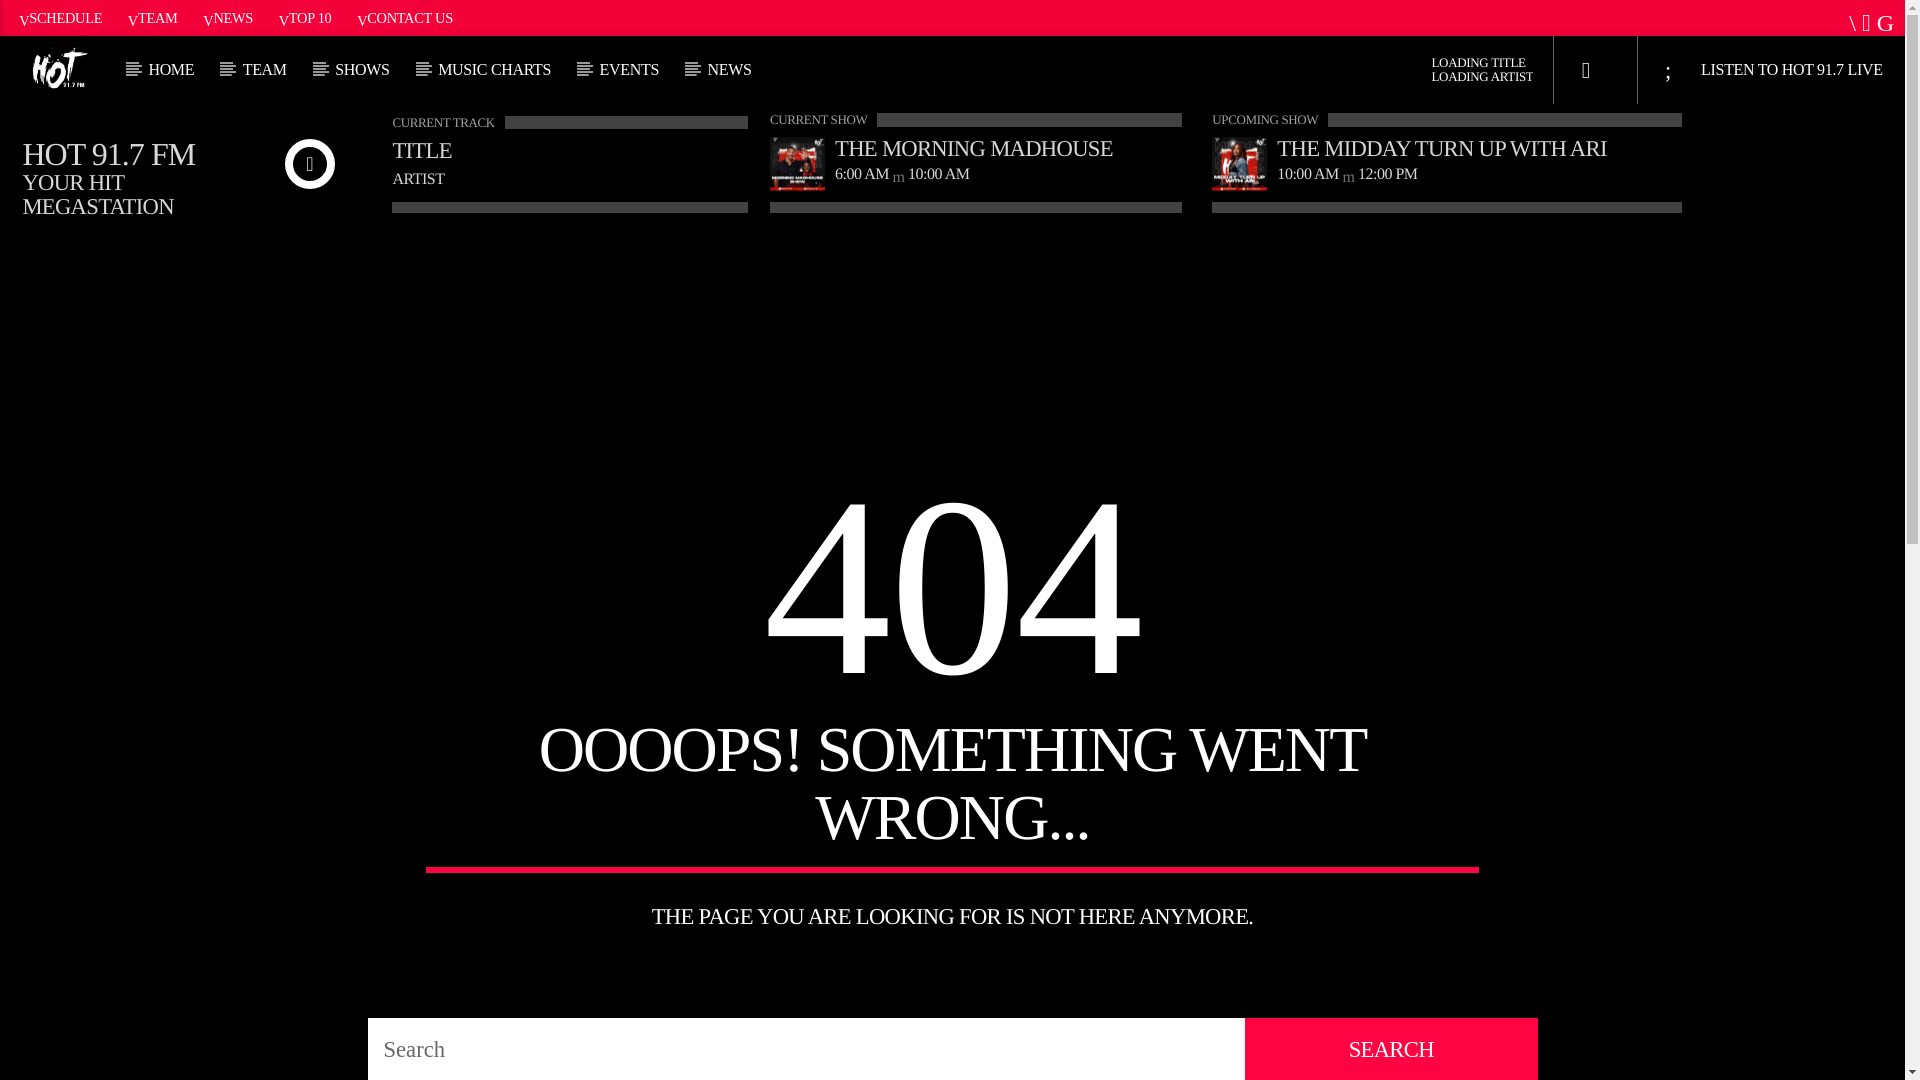 The image size is (1920, 1080). Describe the element at coordinates (152, 17) in the screenshot. I see `TEAM` at that location.